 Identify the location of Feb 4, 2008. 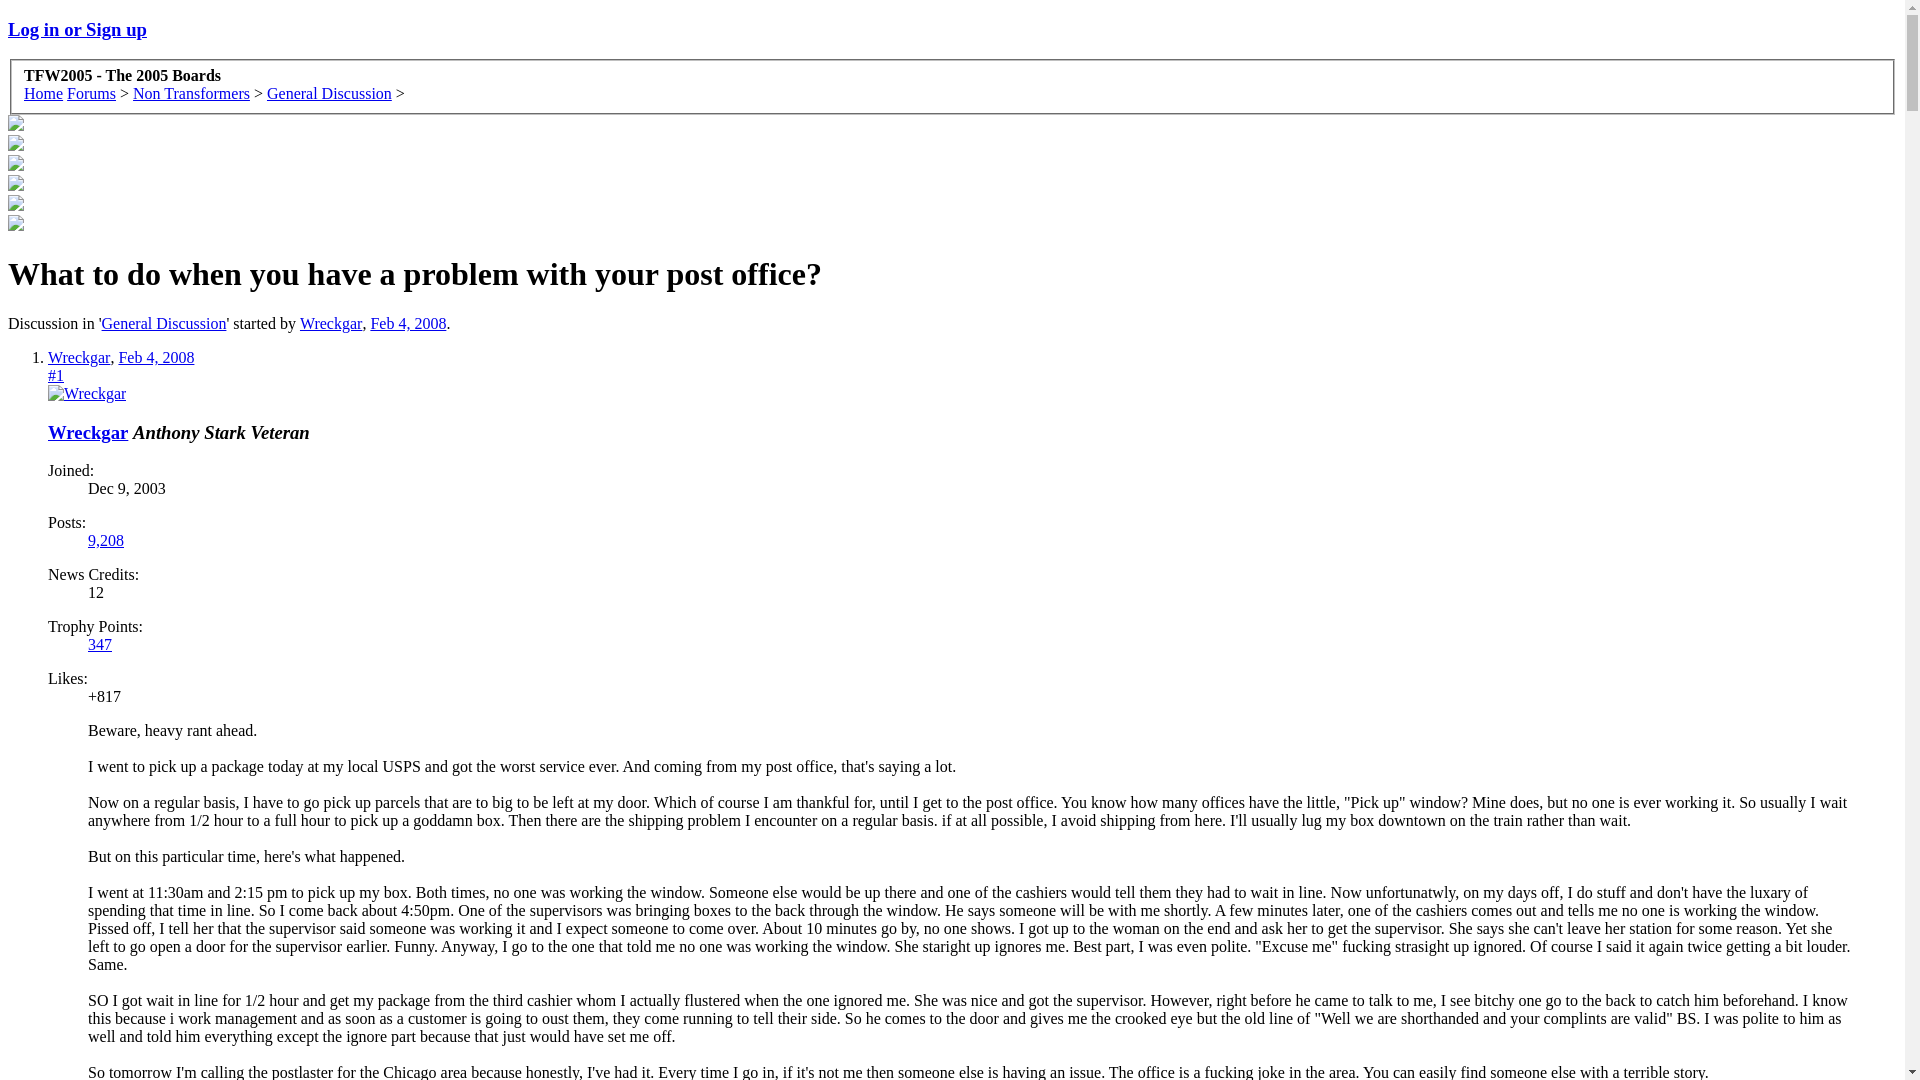
(408, 323).